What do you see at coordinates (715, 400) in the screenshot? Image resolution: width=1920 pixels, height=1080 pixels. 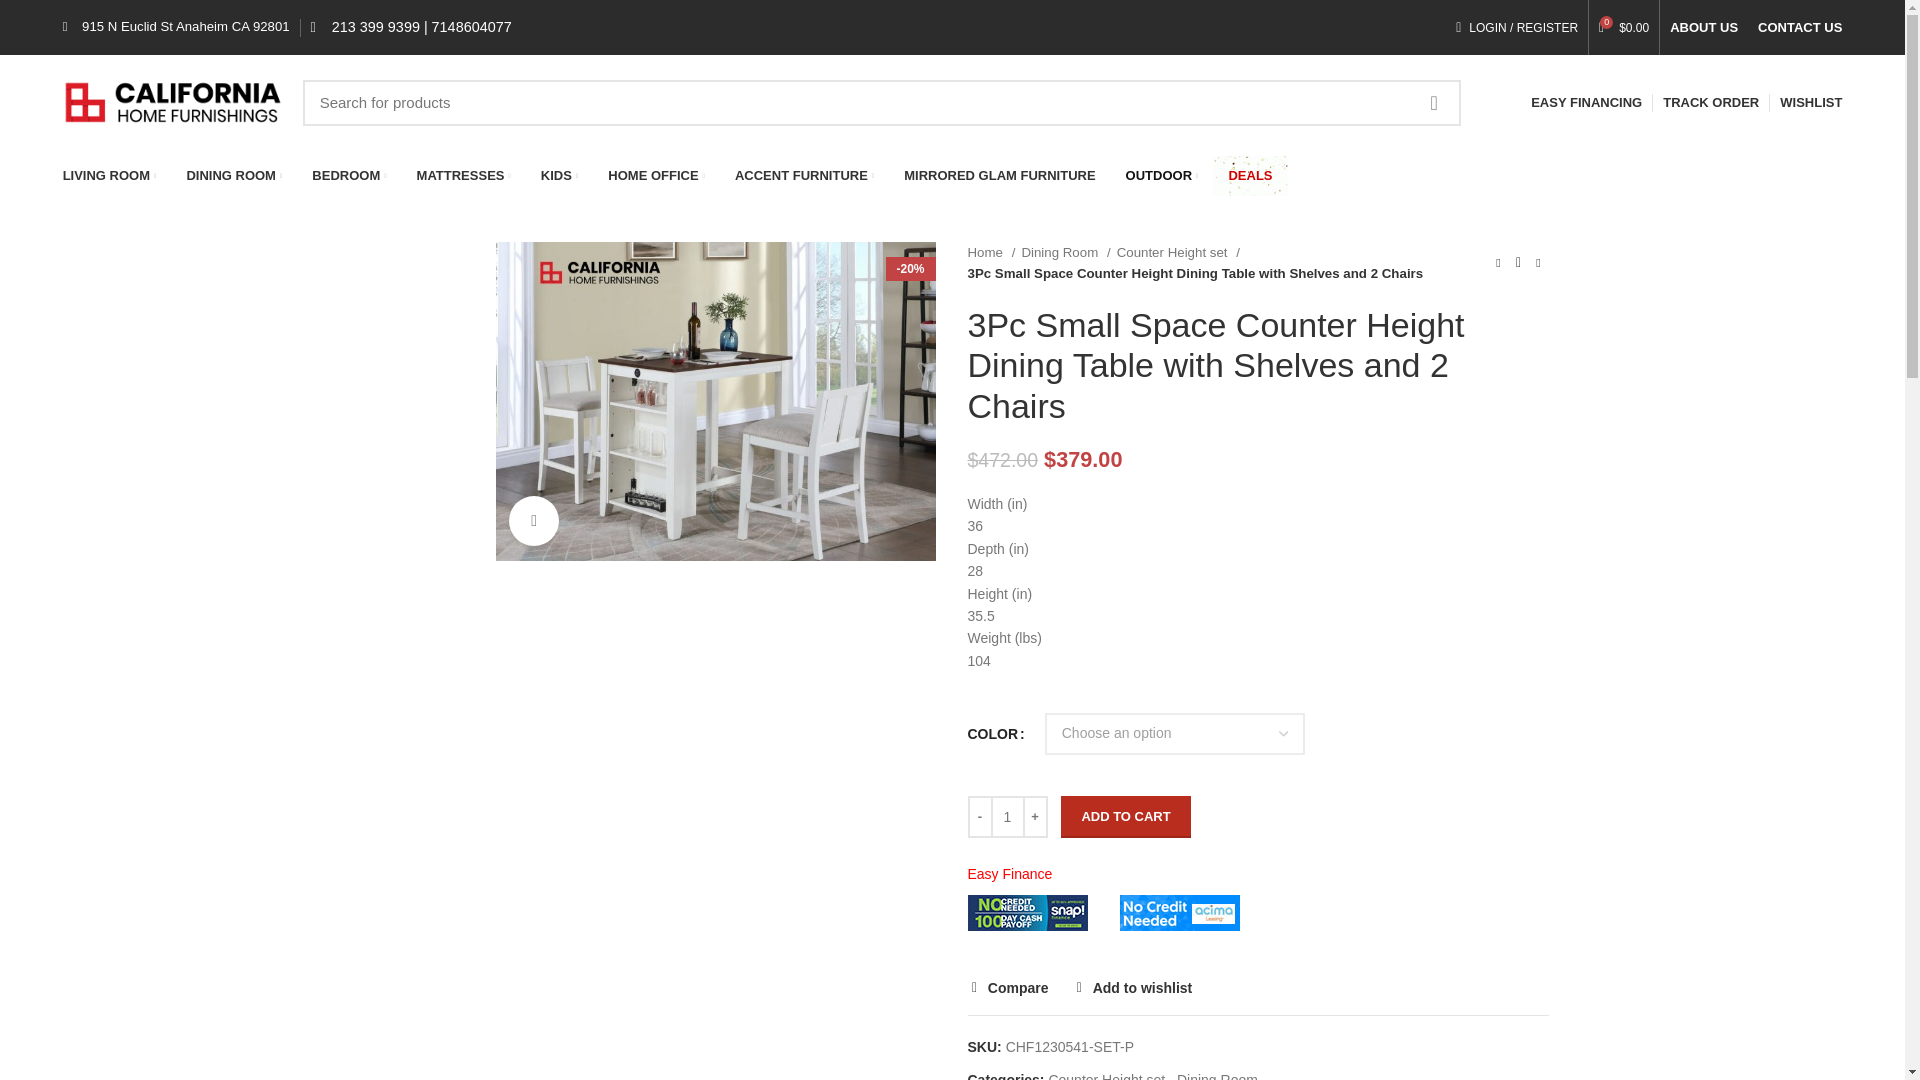 I see `CHF1230541-SET-P` at bounding box center [715, 400].